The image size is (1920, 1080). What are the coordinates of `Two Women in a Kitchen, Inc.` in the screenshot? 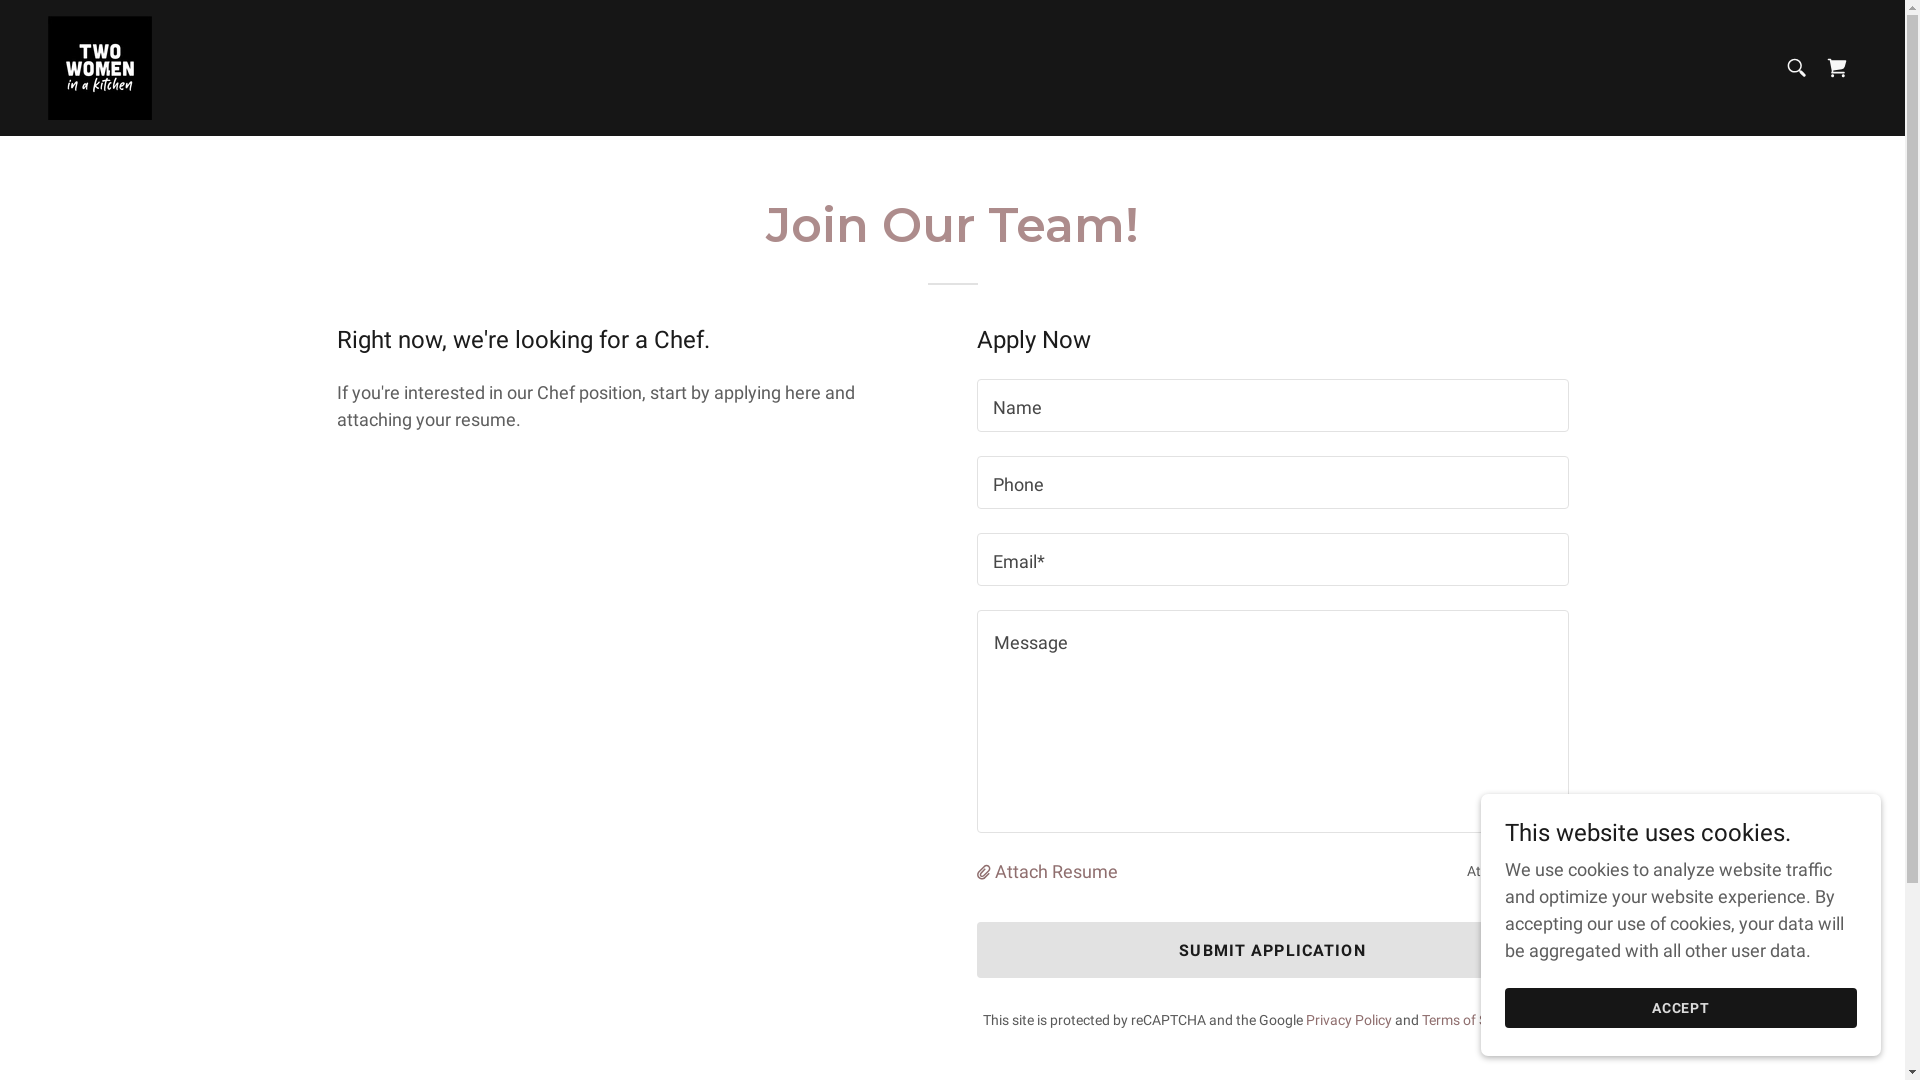 It's located at (100, 66).